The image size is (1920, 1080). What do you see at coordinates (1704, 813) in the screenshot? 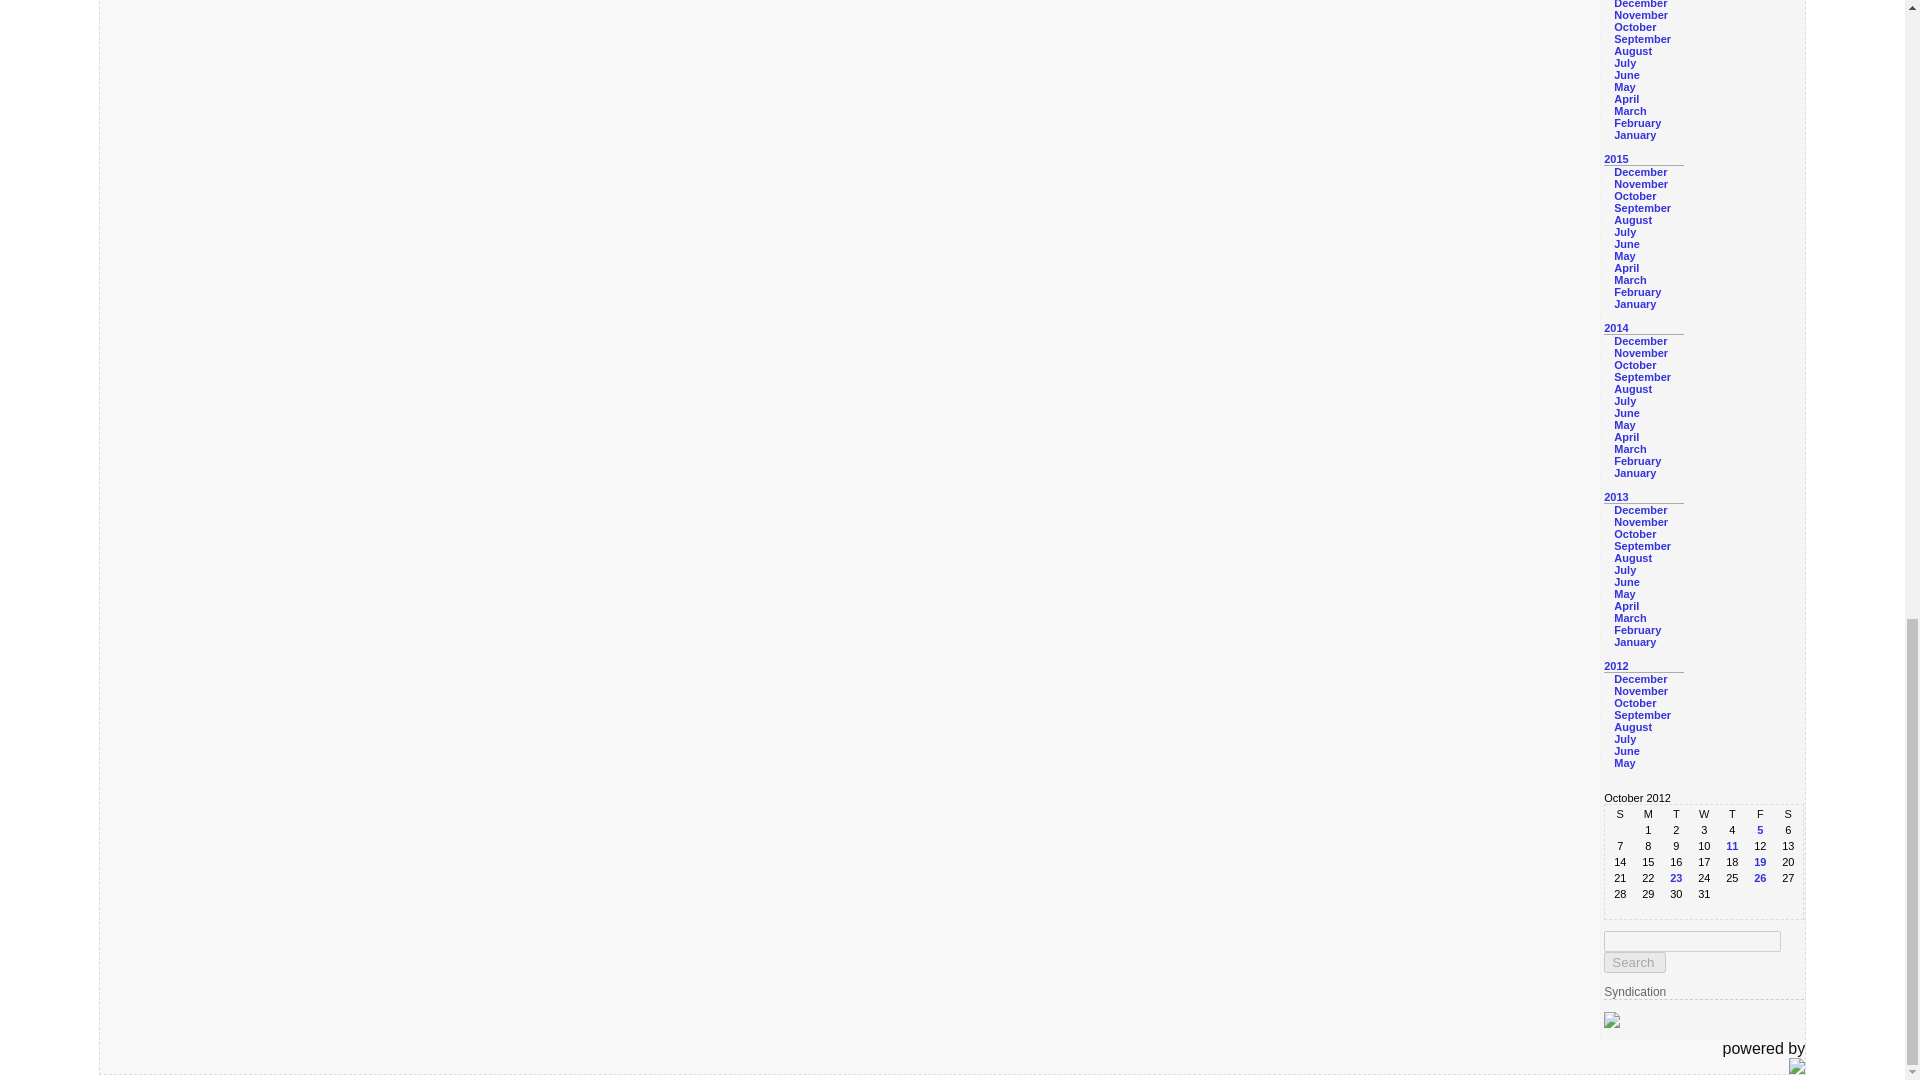
I see `Wednesday` at bounding box center [1704, 813].